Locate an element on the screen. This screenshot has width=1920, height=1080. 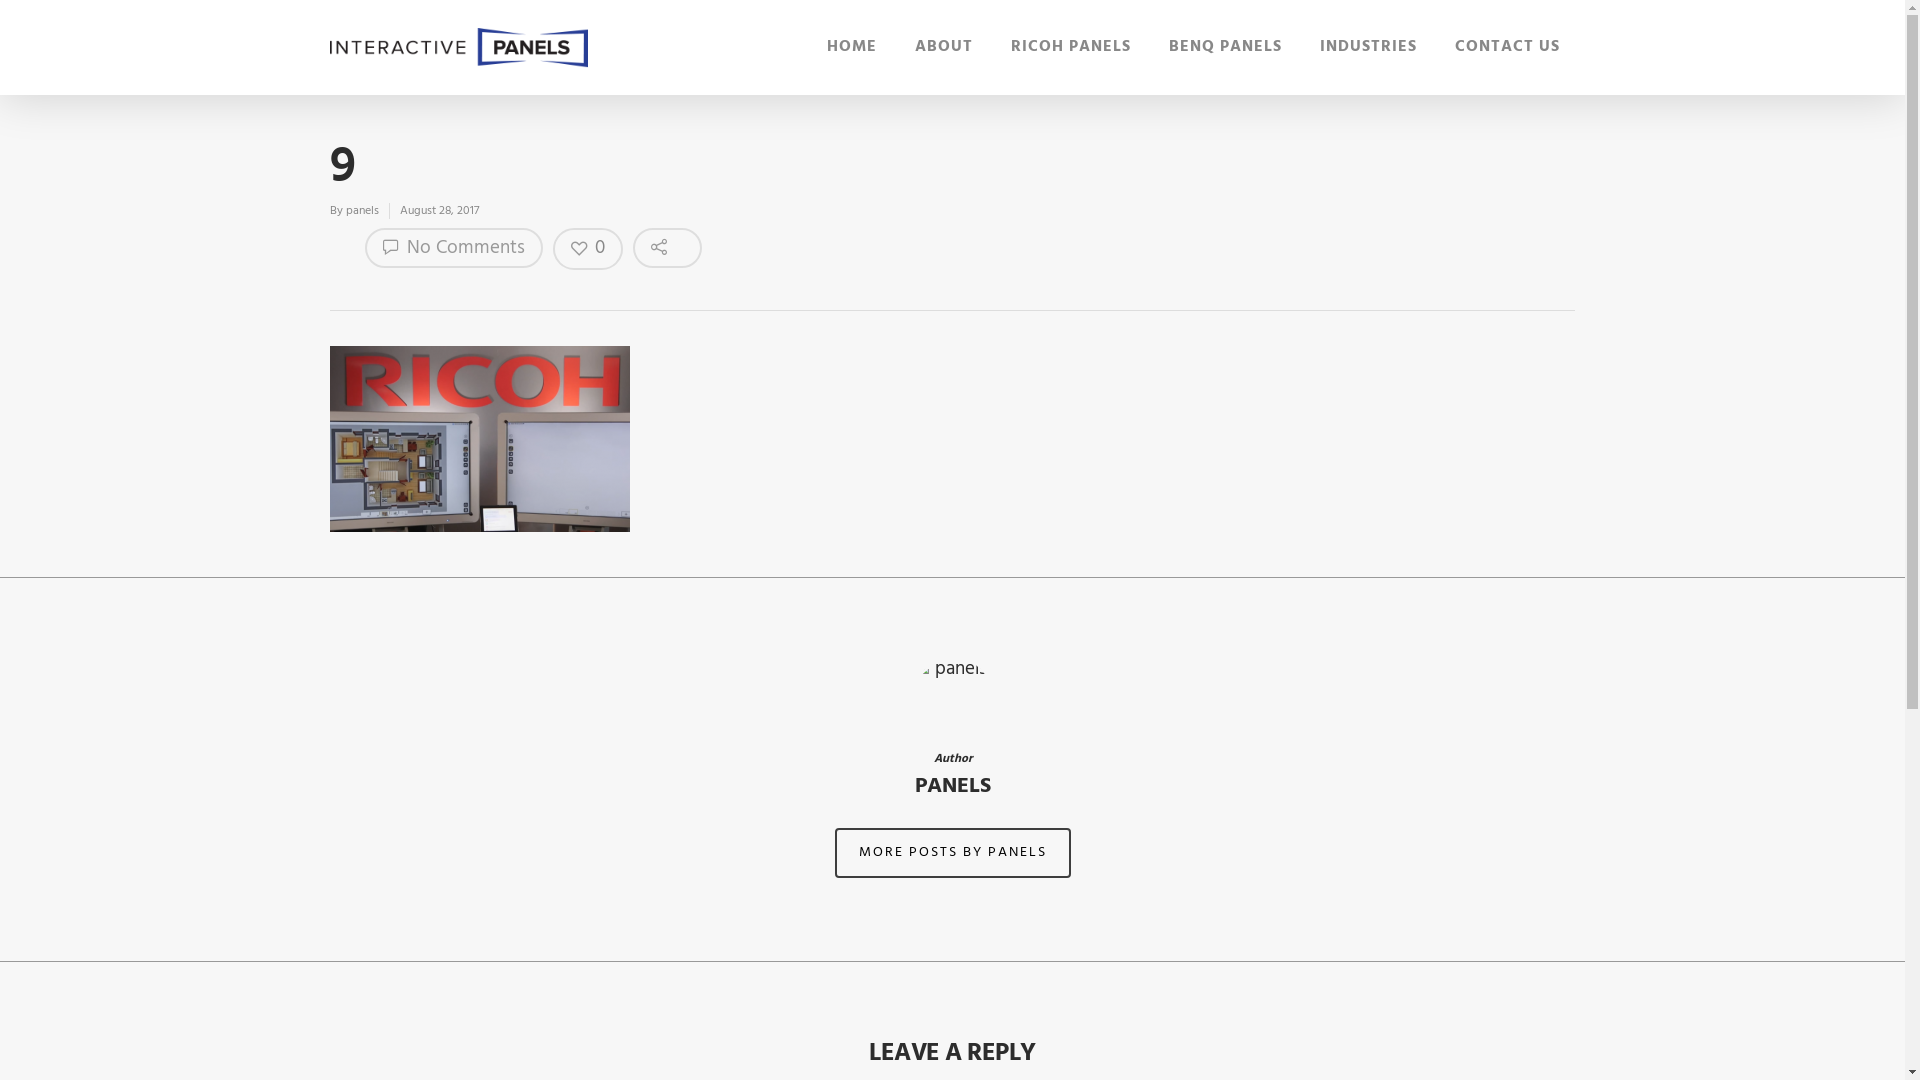
MORE POSTS BY PANELS is located at coordinates (952, 853).